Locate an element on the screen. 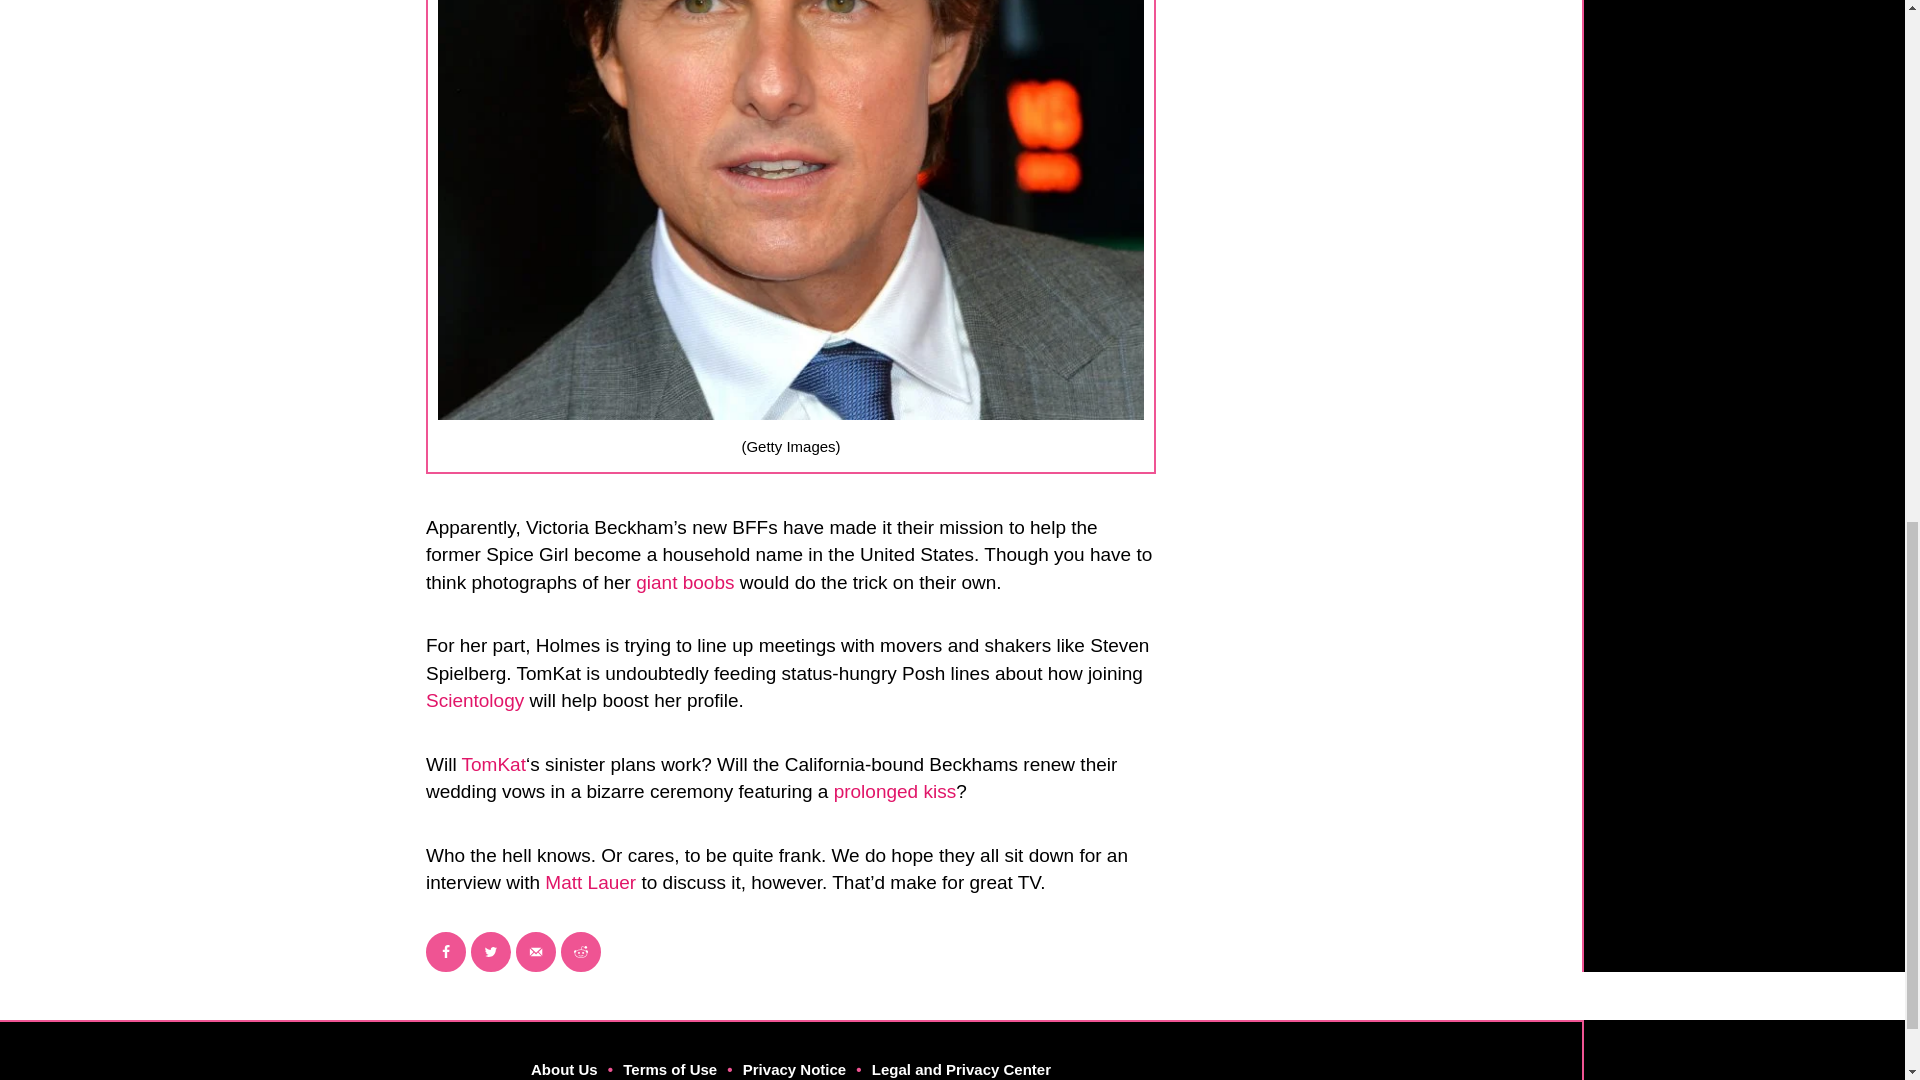 The image size is (1920, 1080). relocating to L.A is located at coordinates (737, 161).